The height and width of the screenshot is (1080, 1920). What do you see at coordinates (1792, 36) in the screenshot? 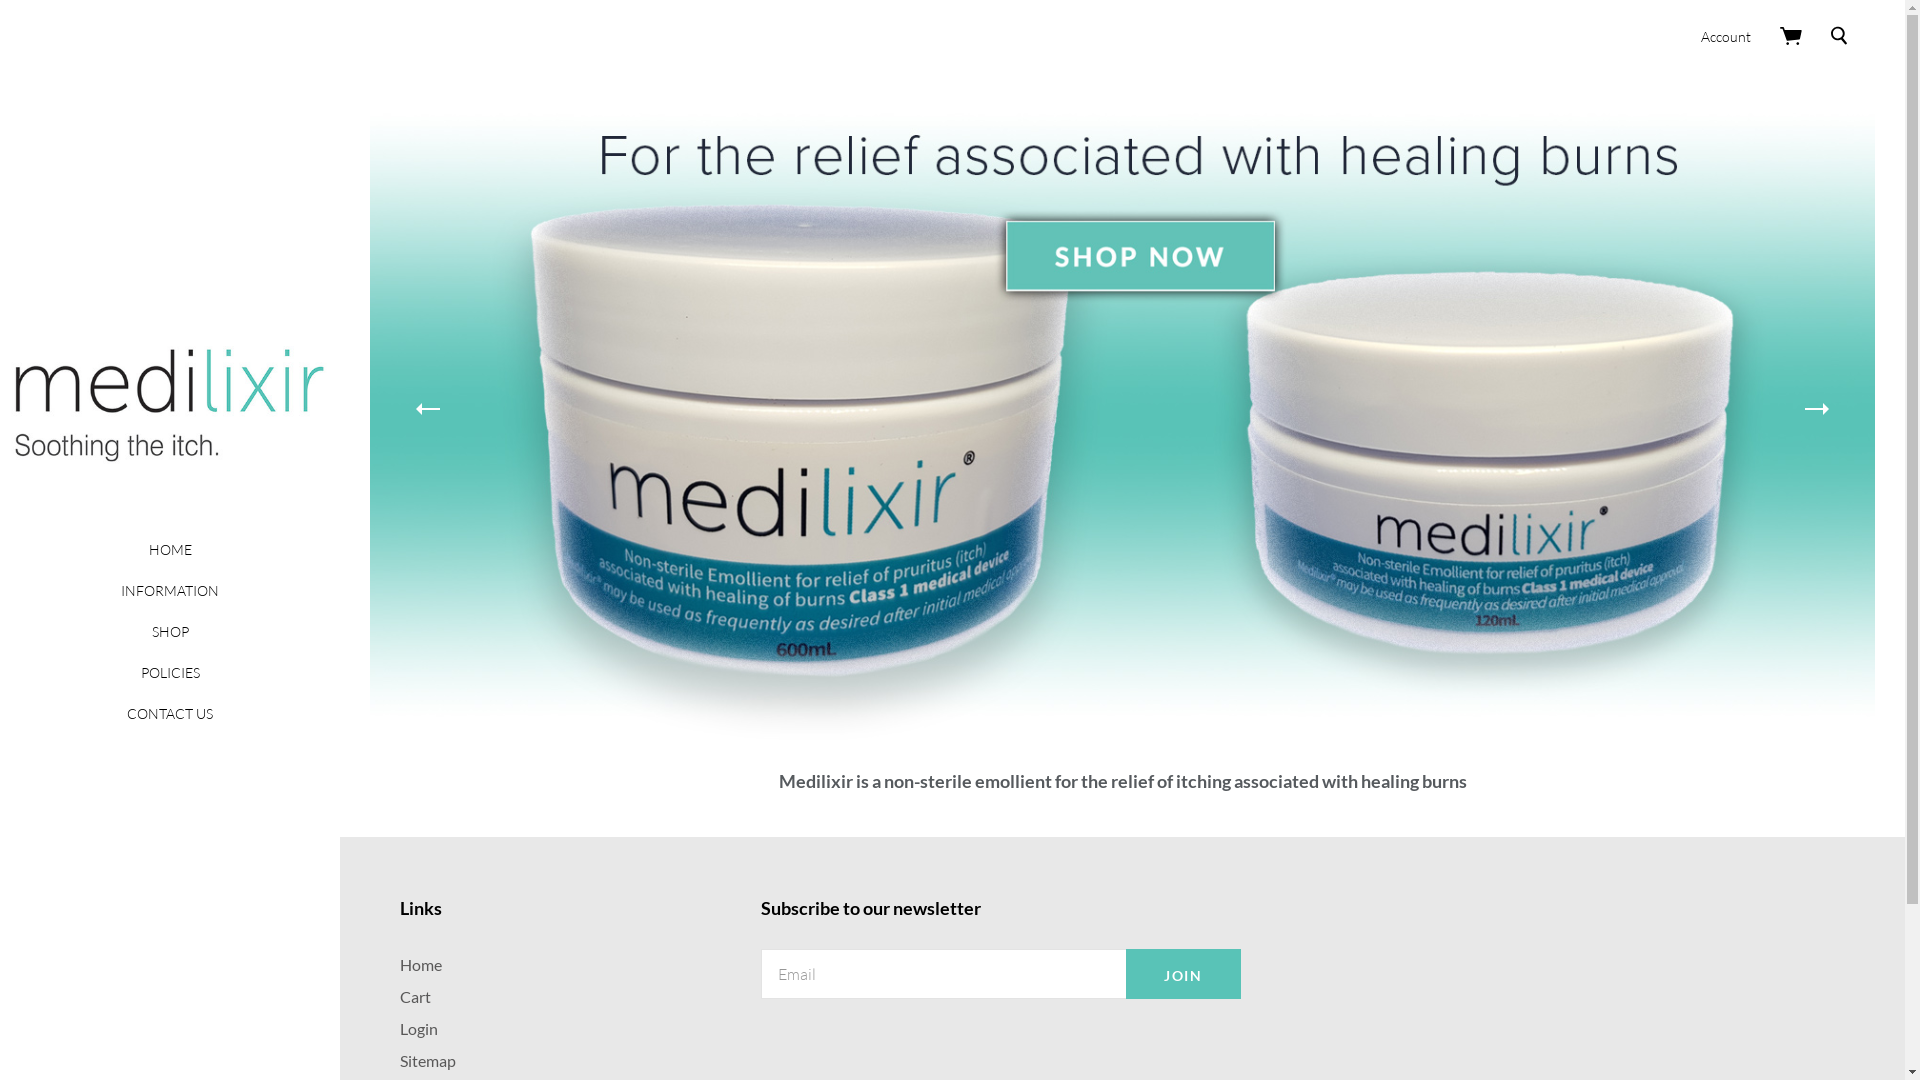
I see `Cart` at bounding box center [1792, 36].